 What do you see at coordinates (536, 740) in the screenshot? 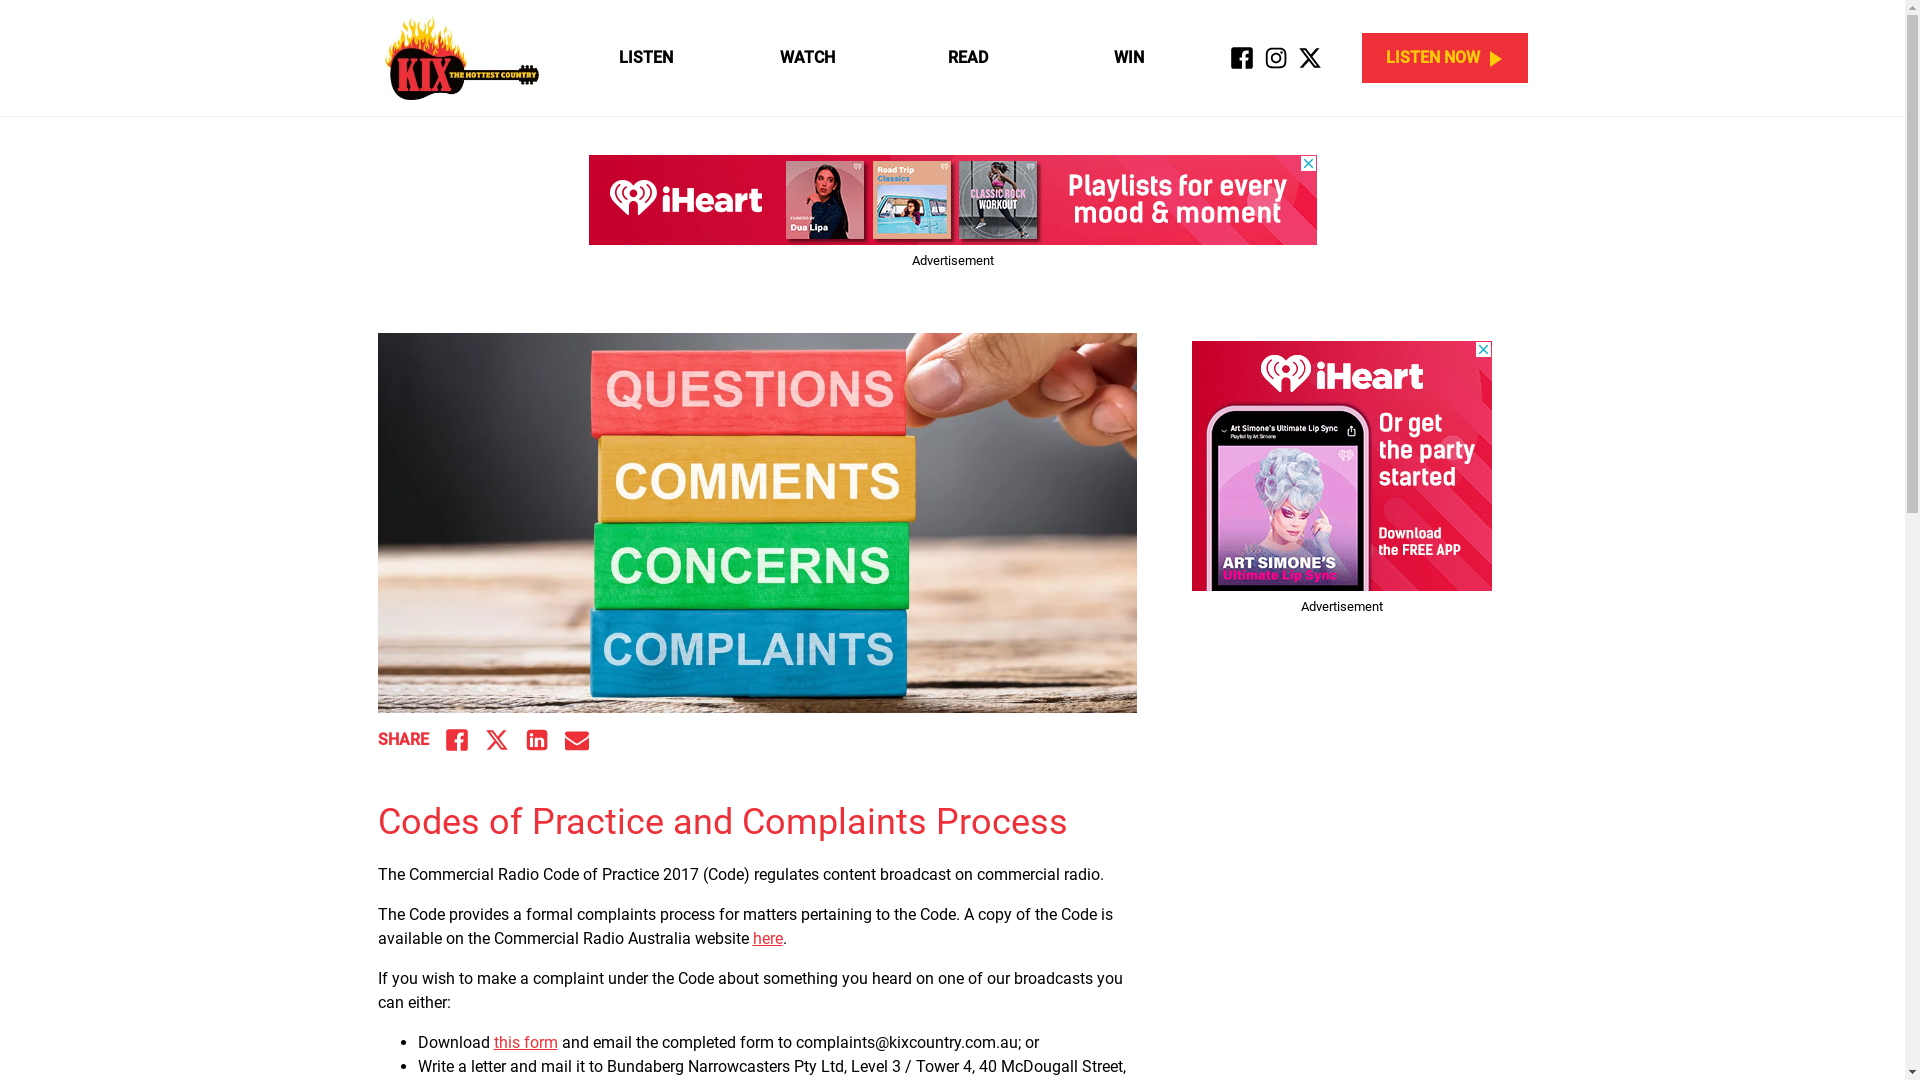
I see `LinkedIn` at bounding box center [536, 740].